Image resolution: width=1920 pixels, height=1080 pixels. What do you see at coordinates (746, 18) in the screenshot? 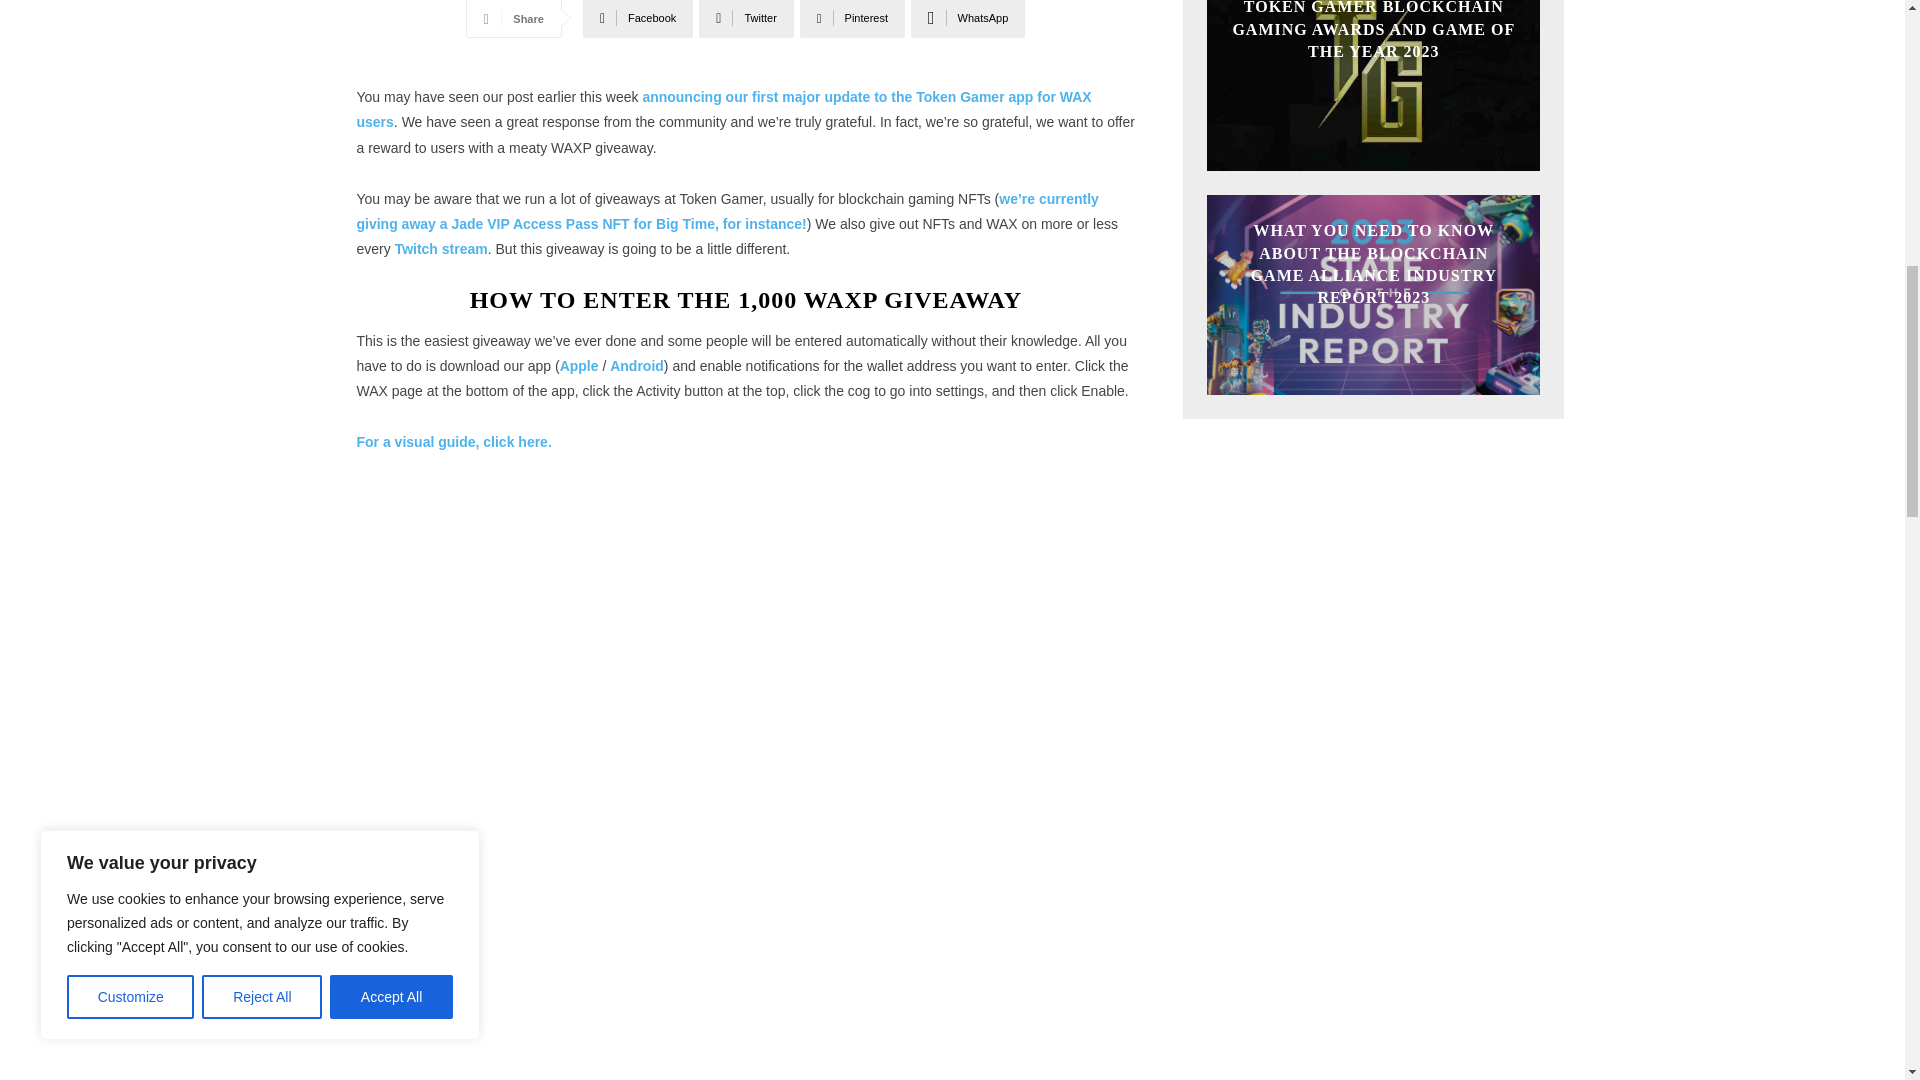
I see `Twitter` at bounding box center [746, 18].